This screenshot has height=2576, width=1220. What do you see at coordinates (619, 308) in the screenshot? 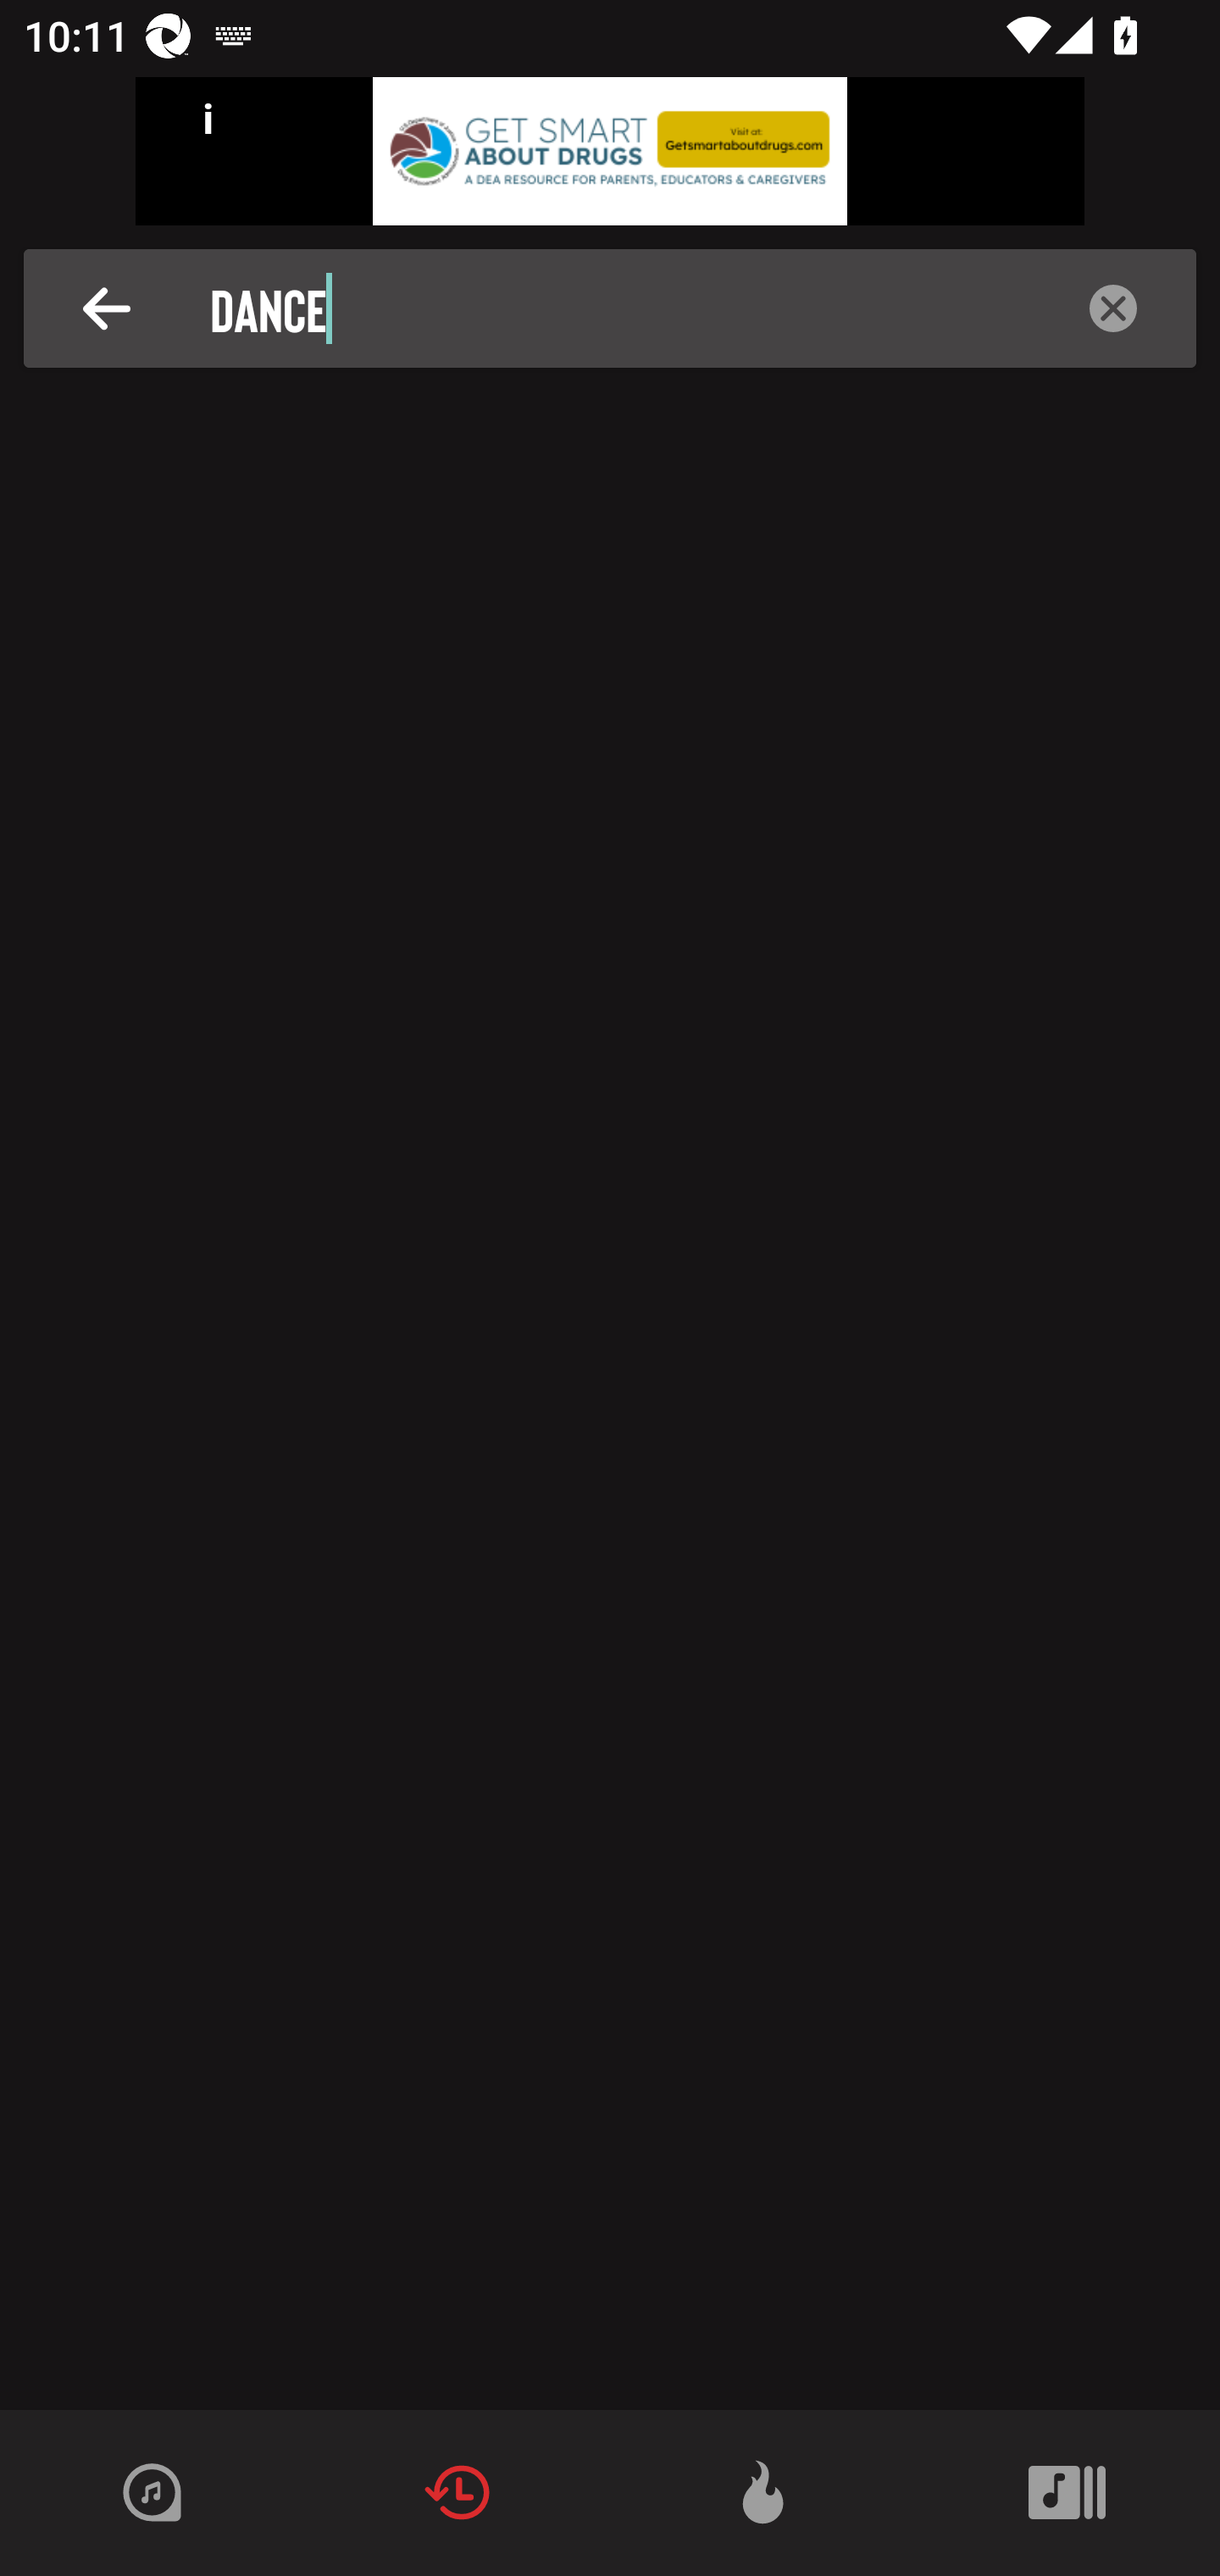
I see `Dance` at bounding box center [619, 308].